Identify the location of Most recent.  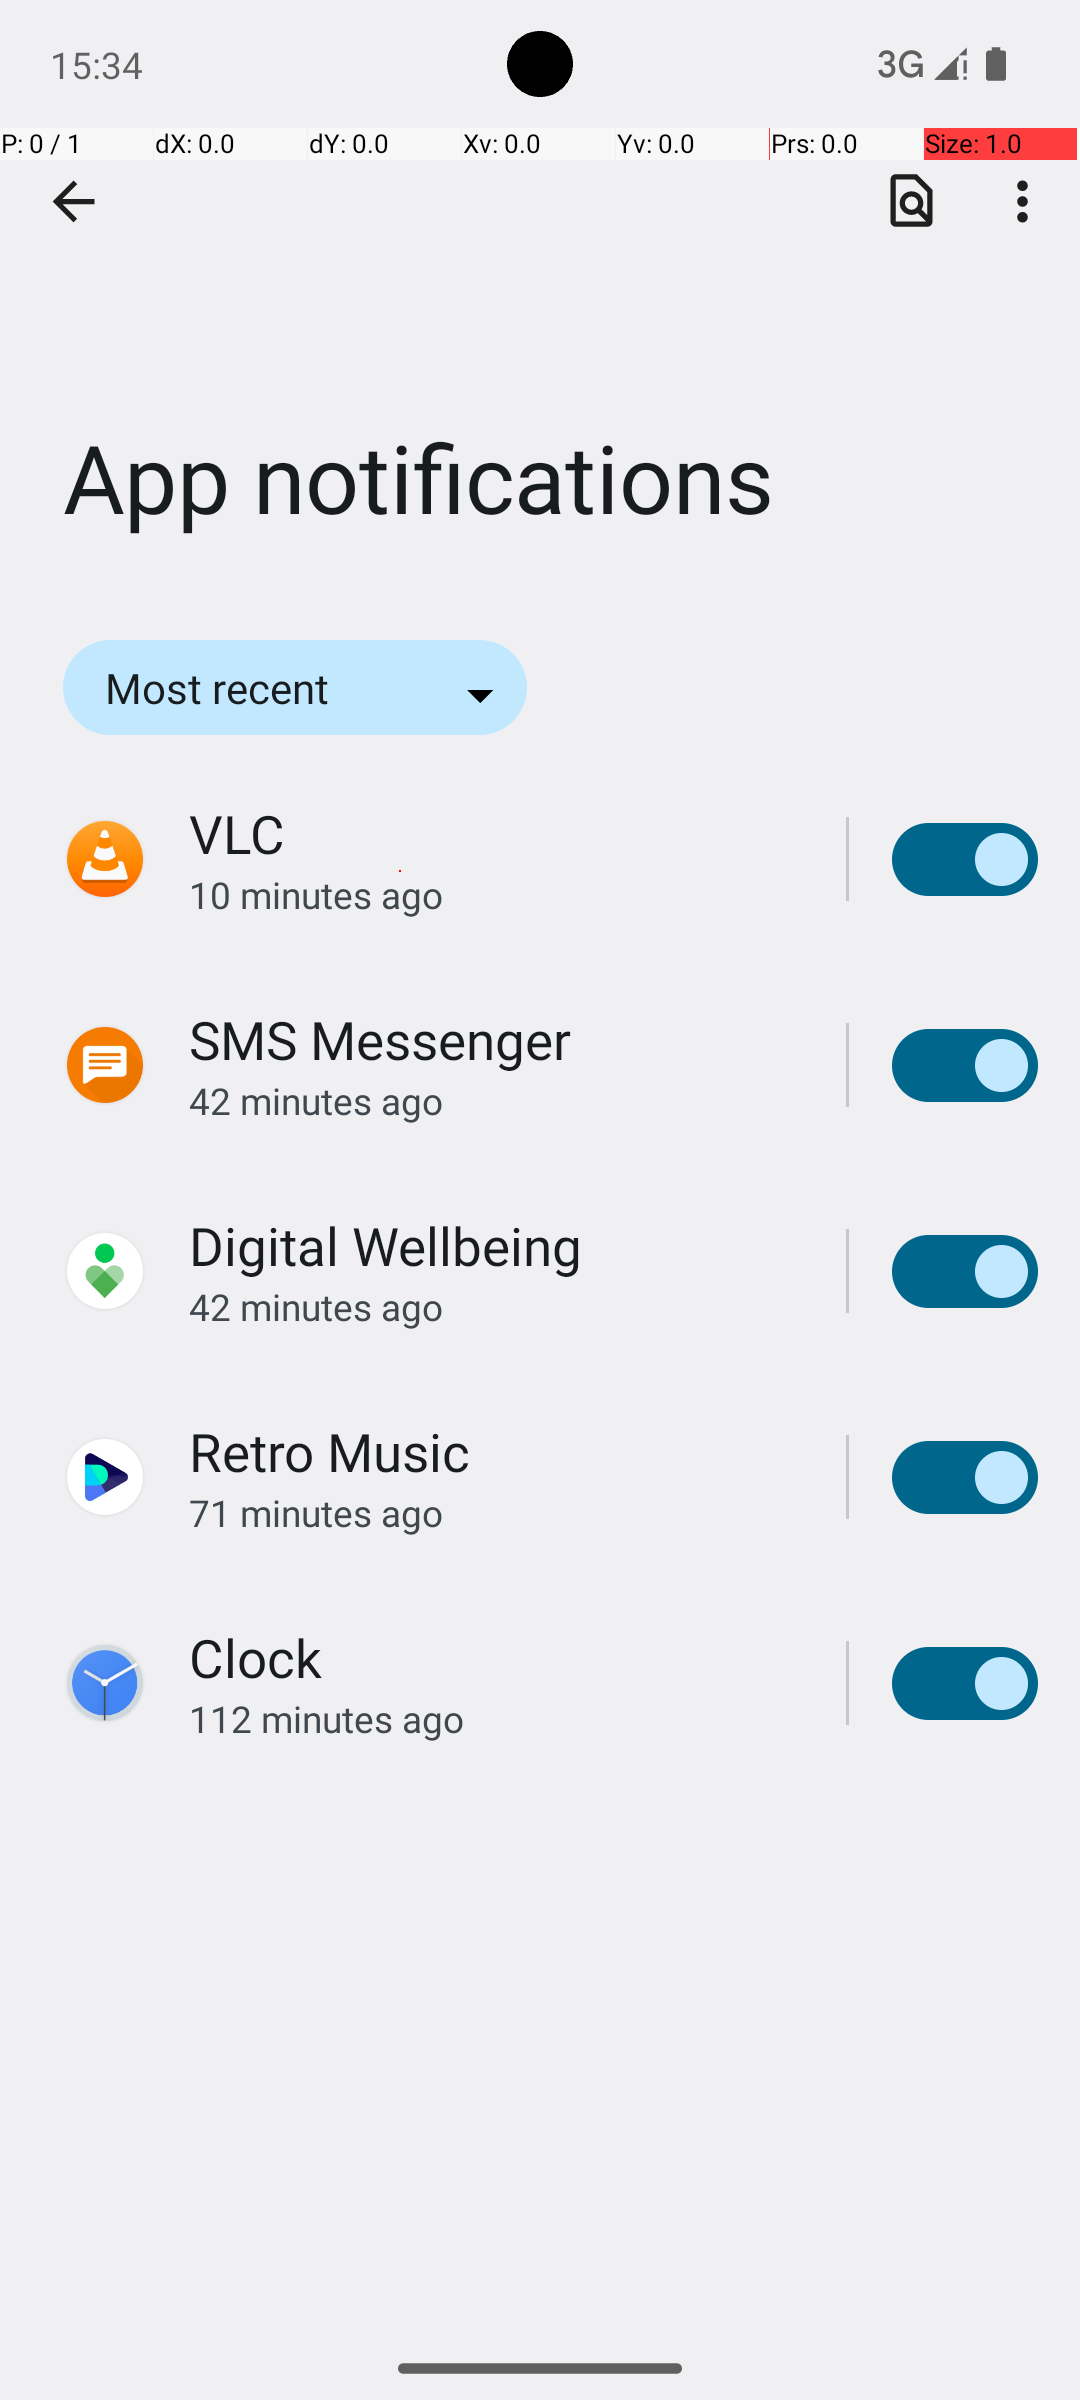
(244, 688).